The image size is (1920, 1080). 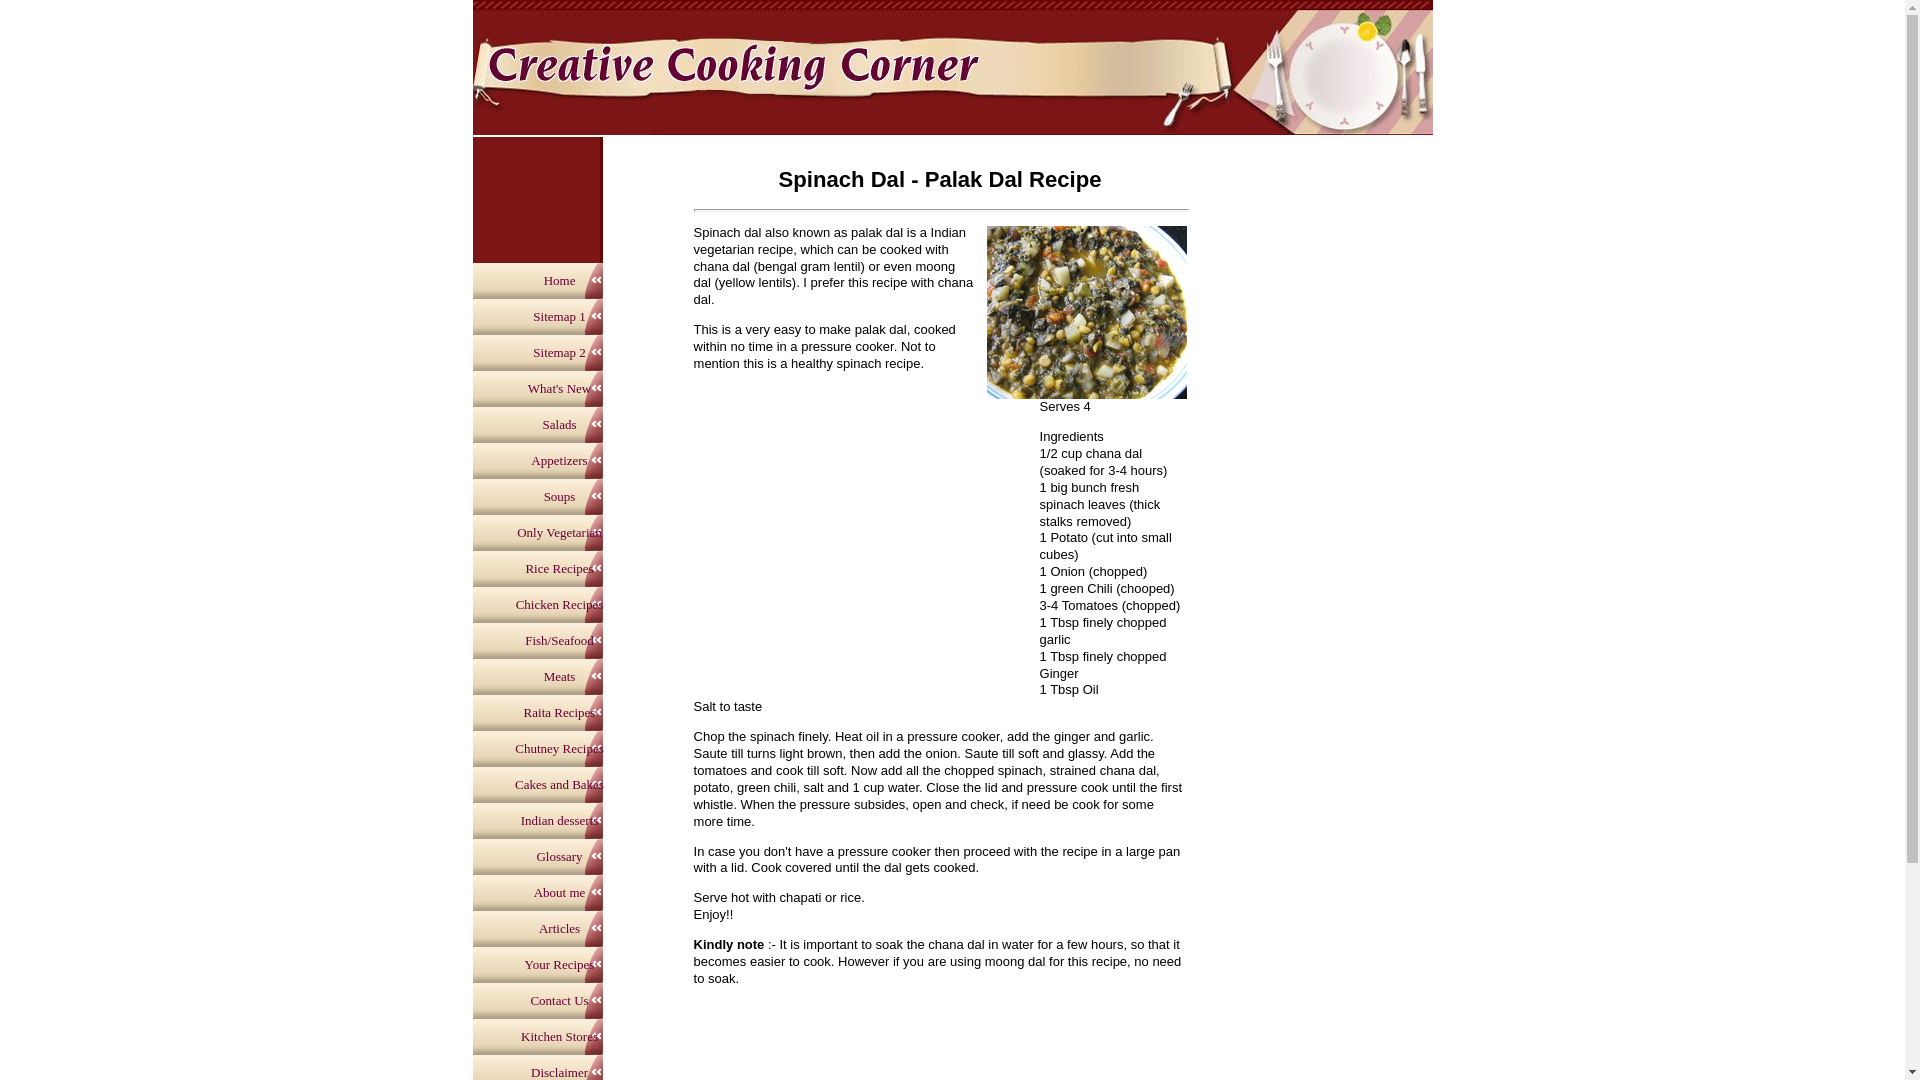 What do you see at coordinates (536, 202) in the screenshot?
I see `Advertisement` at bounding box center [536, 202].